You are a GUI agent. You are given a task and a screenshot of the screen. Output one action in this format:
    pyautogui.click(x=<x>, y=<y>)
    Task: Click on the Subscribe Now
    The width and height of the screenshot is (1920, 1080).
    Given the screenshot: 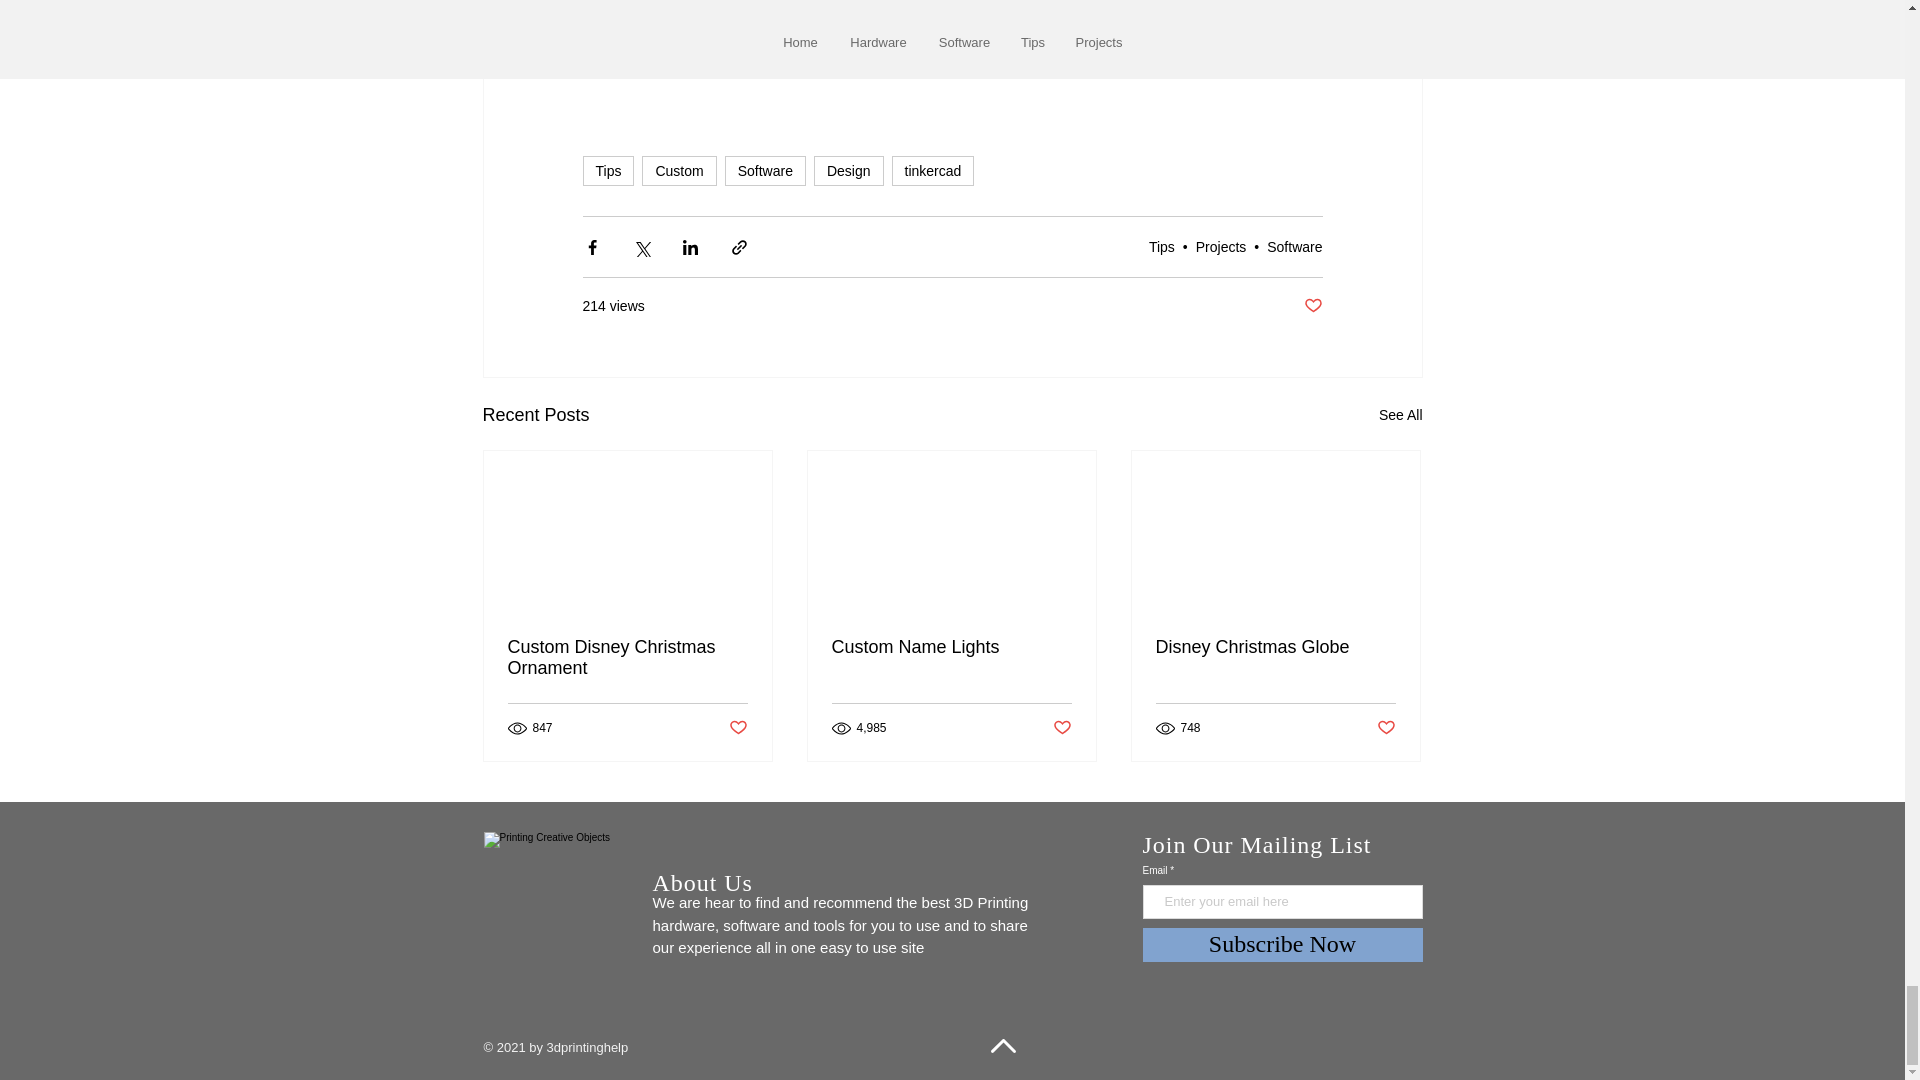 What is the action you would take?
    pyautogui.click(x=1282, y=944)
    